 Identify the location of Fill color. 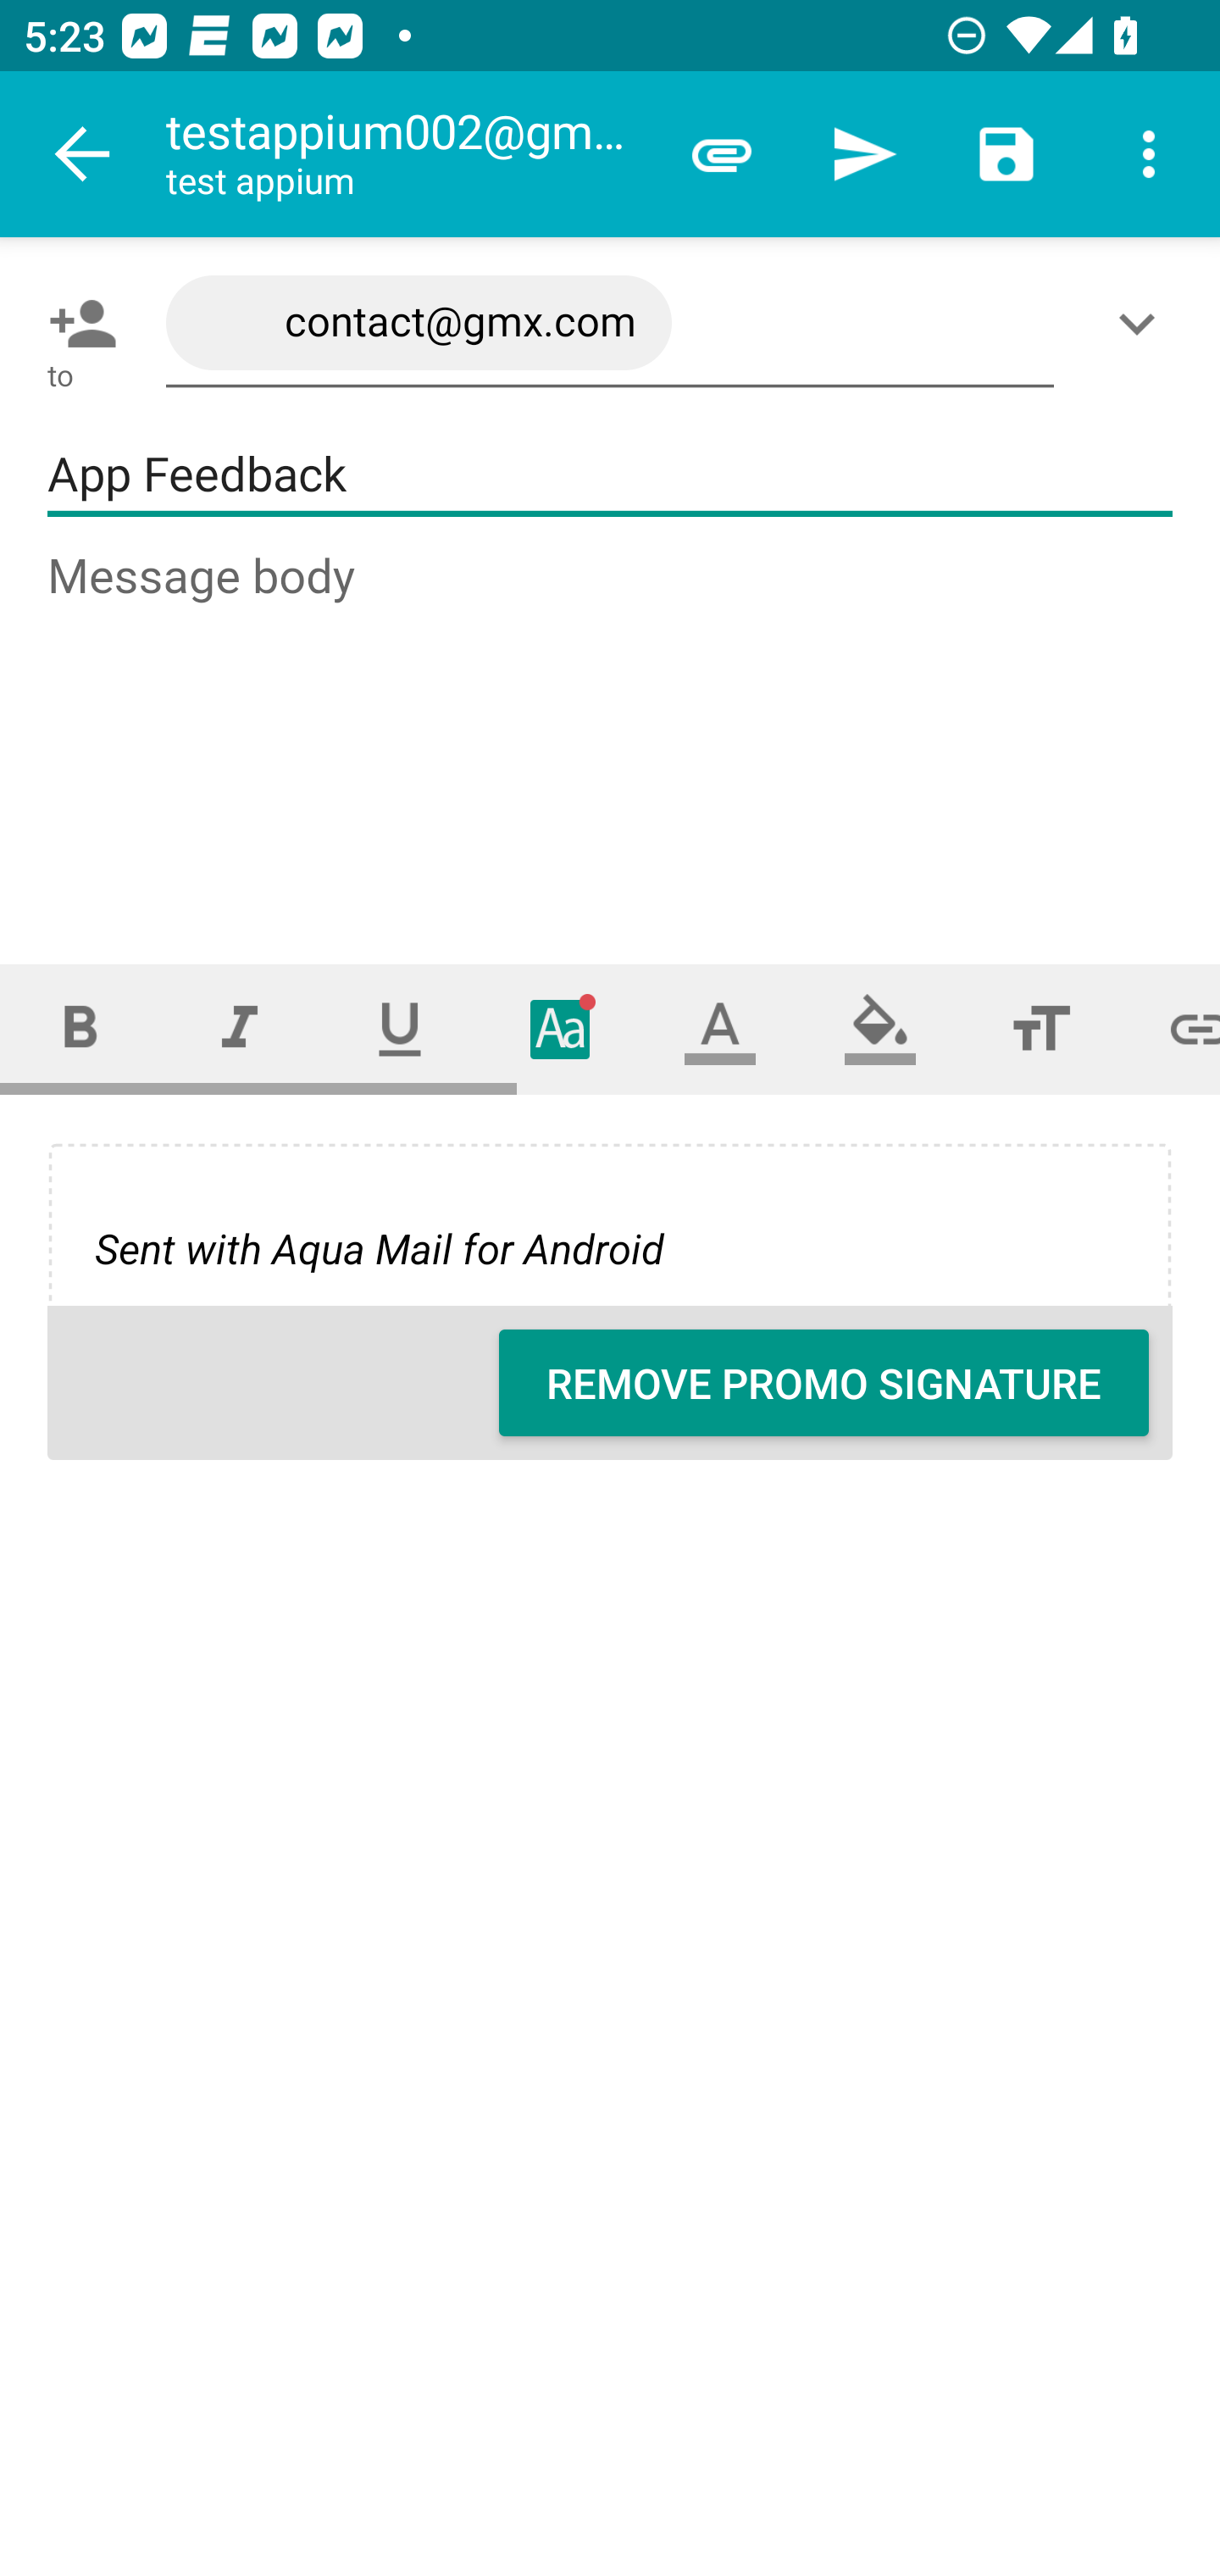
(880, 1029).